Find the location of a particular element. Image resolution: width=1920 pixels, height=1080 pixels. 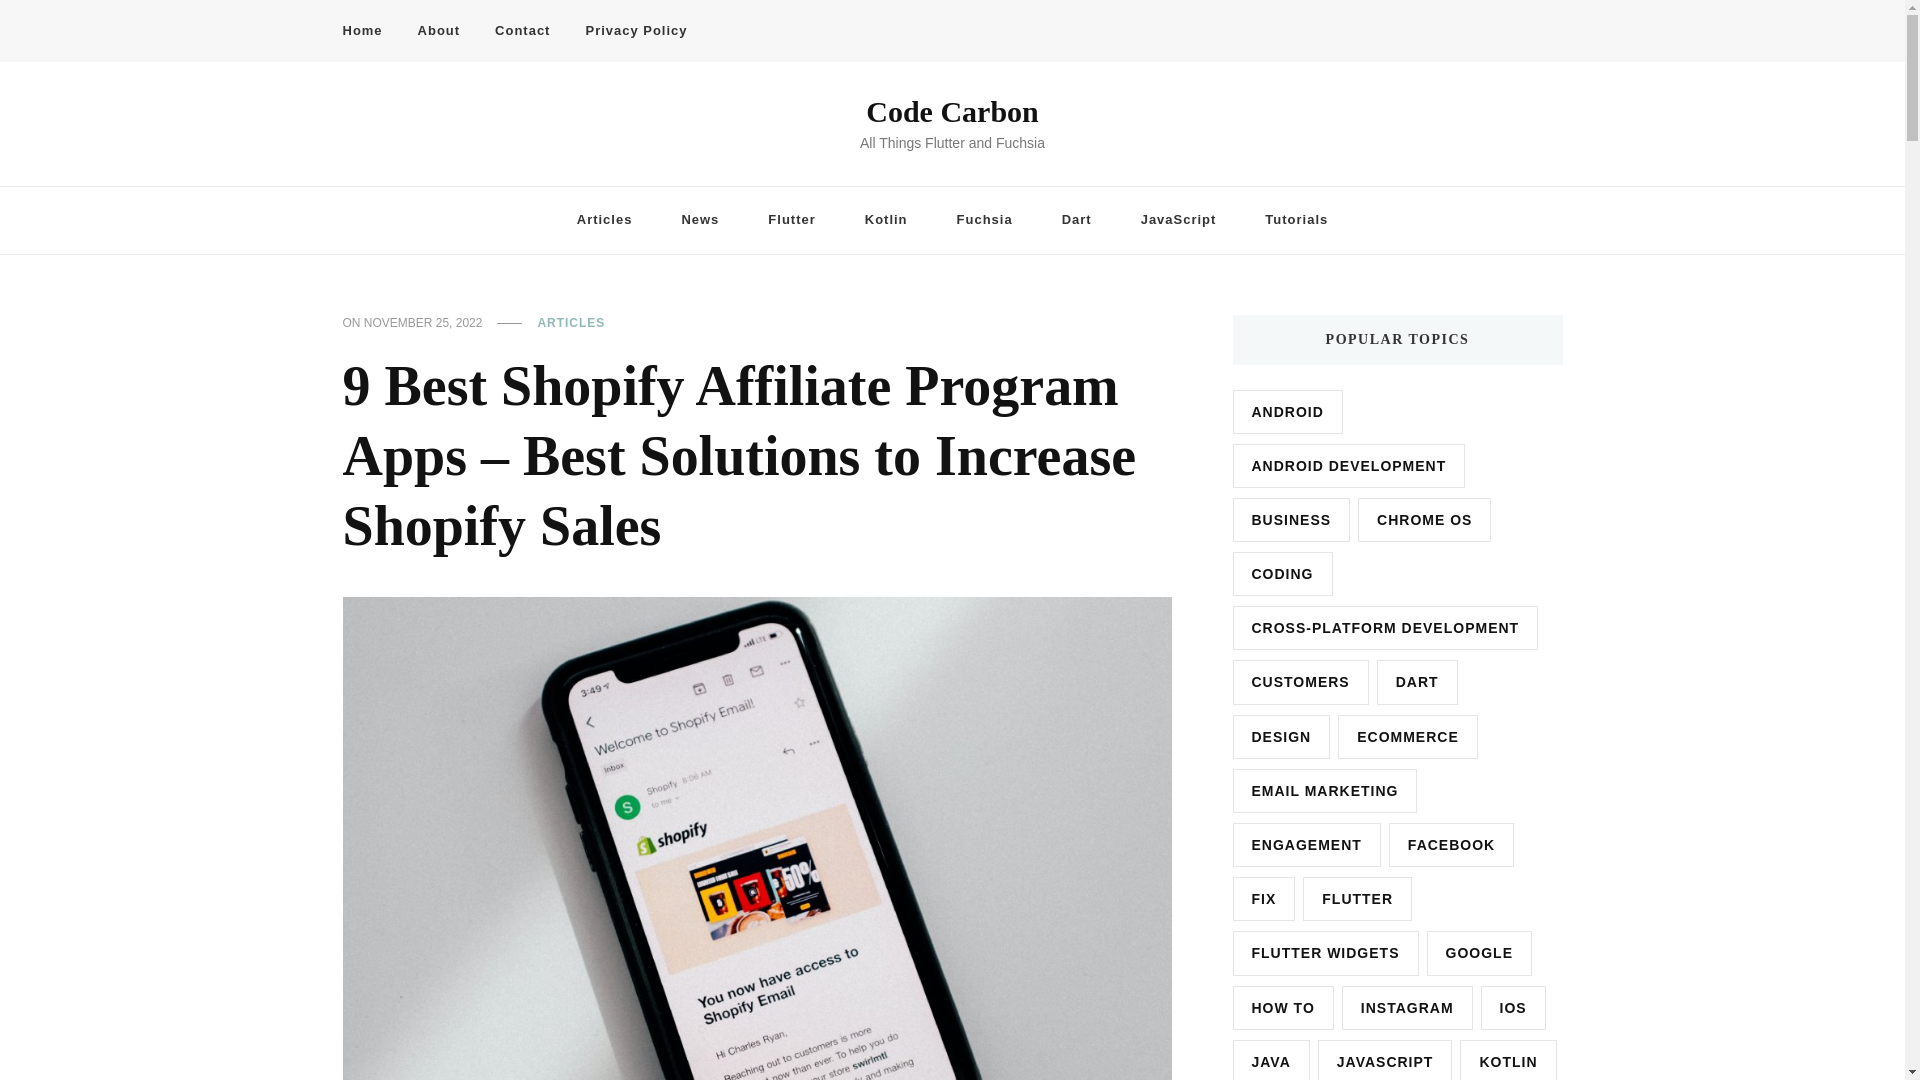

Home is located at coordinates (369, 31).